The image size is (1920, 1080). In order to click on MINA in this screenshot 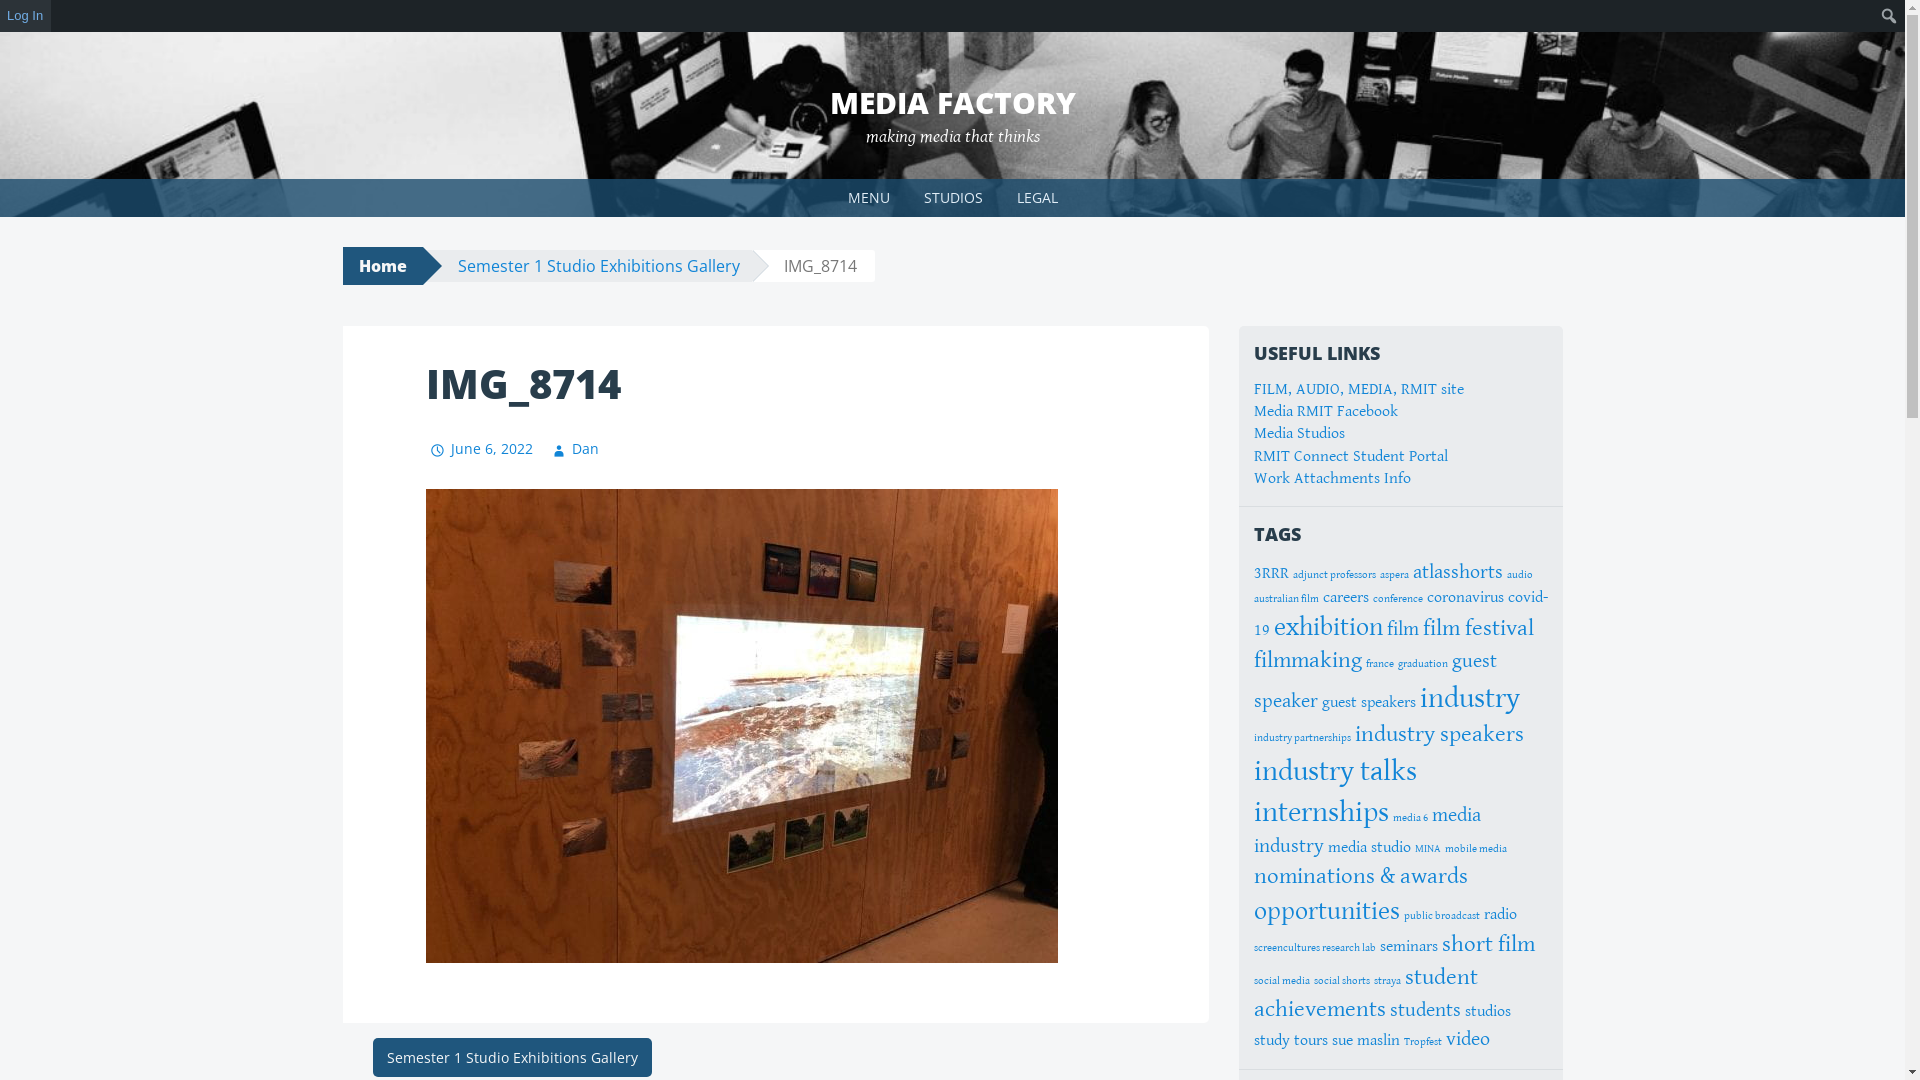, I will do `click(1427, 849)`.